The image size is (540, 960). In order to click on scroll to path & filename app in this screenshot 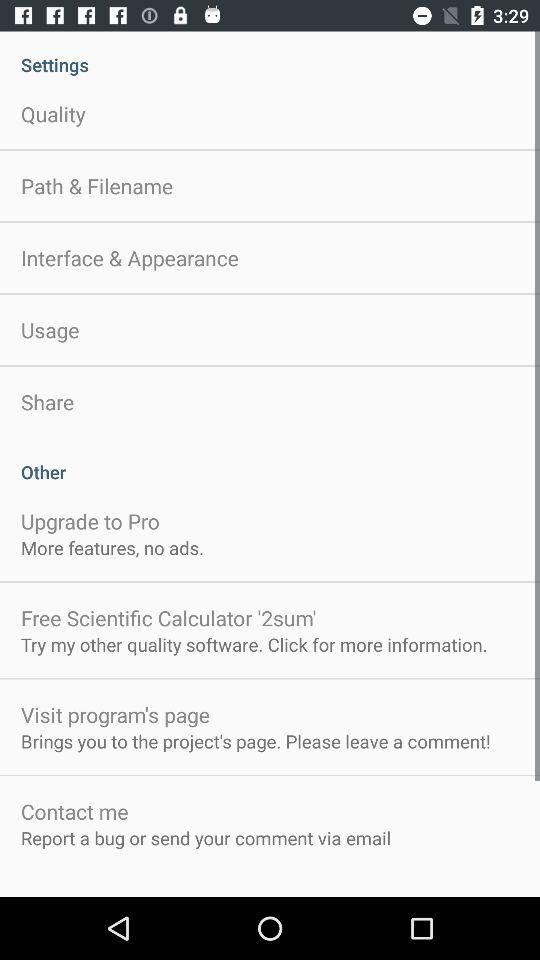, I will do `click(97, 186)`.